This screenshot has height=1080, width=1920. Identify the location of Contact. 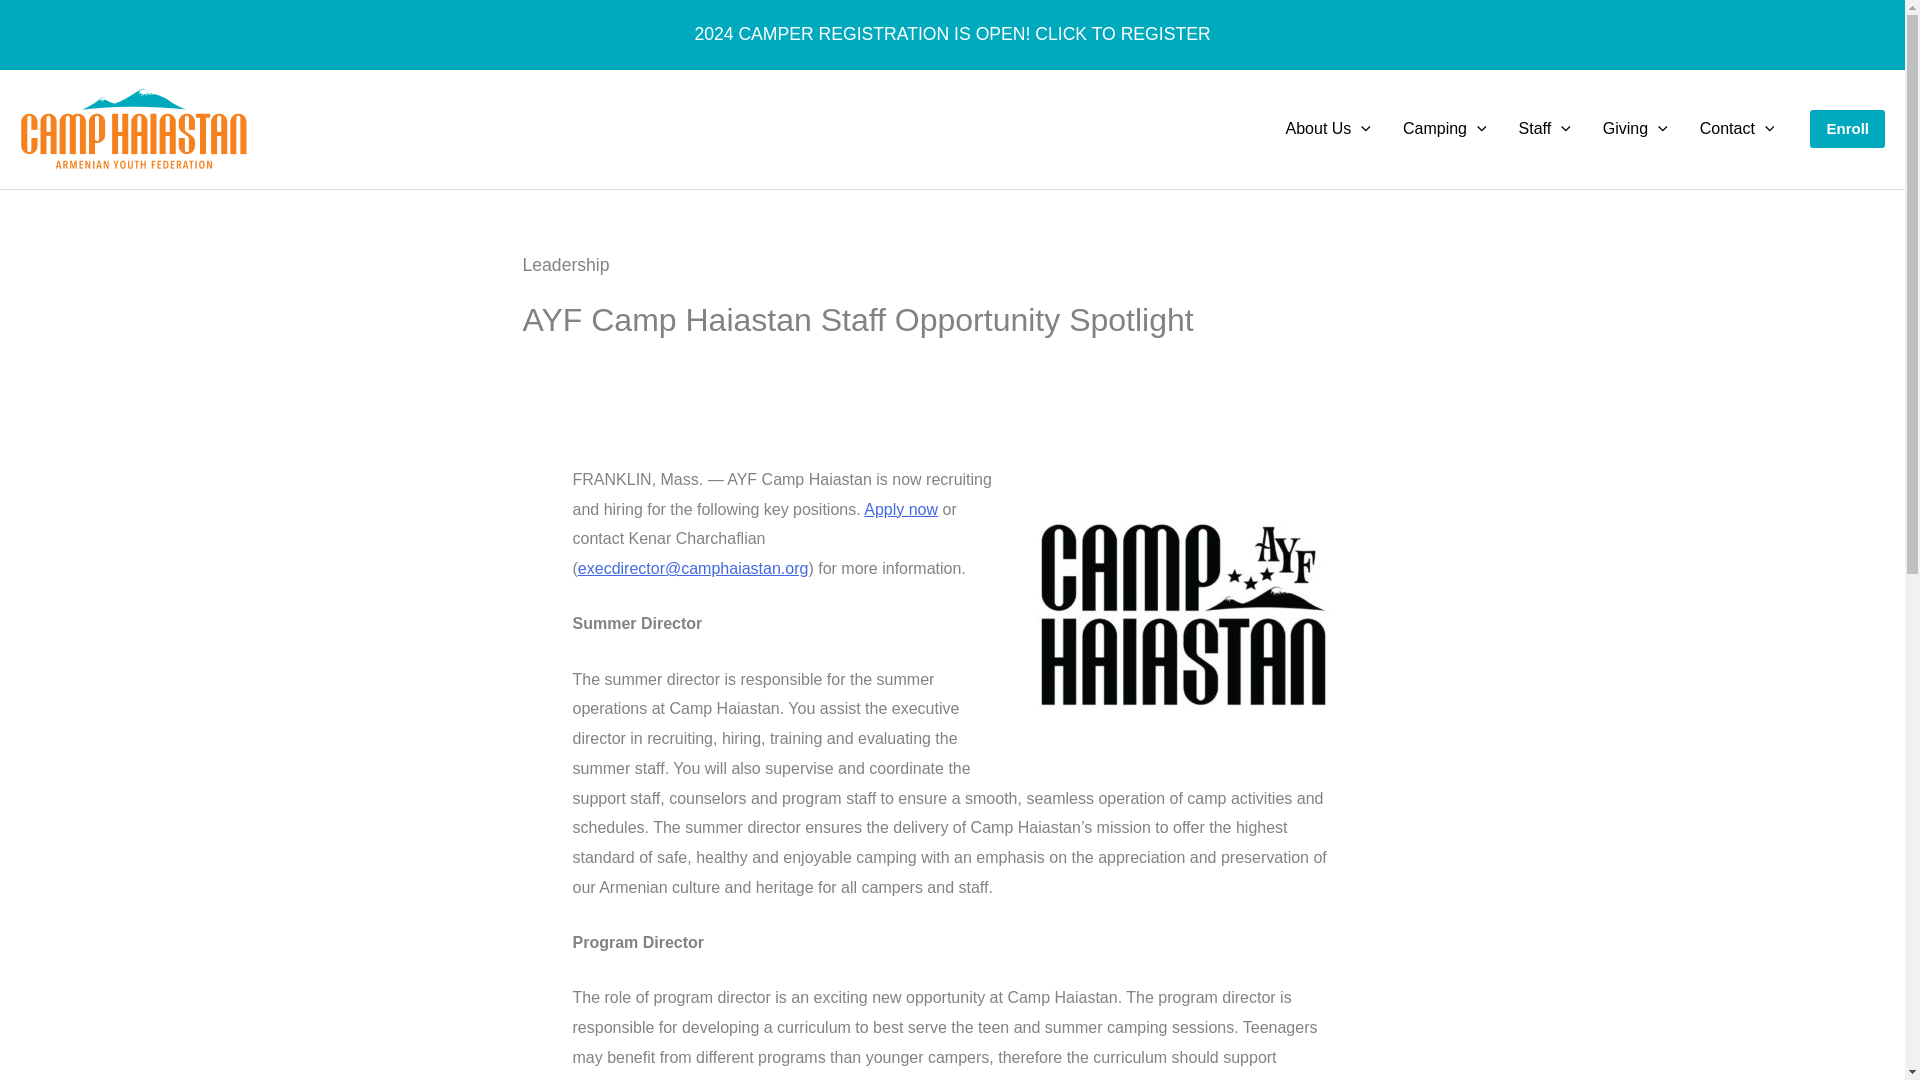
(1737, 128).